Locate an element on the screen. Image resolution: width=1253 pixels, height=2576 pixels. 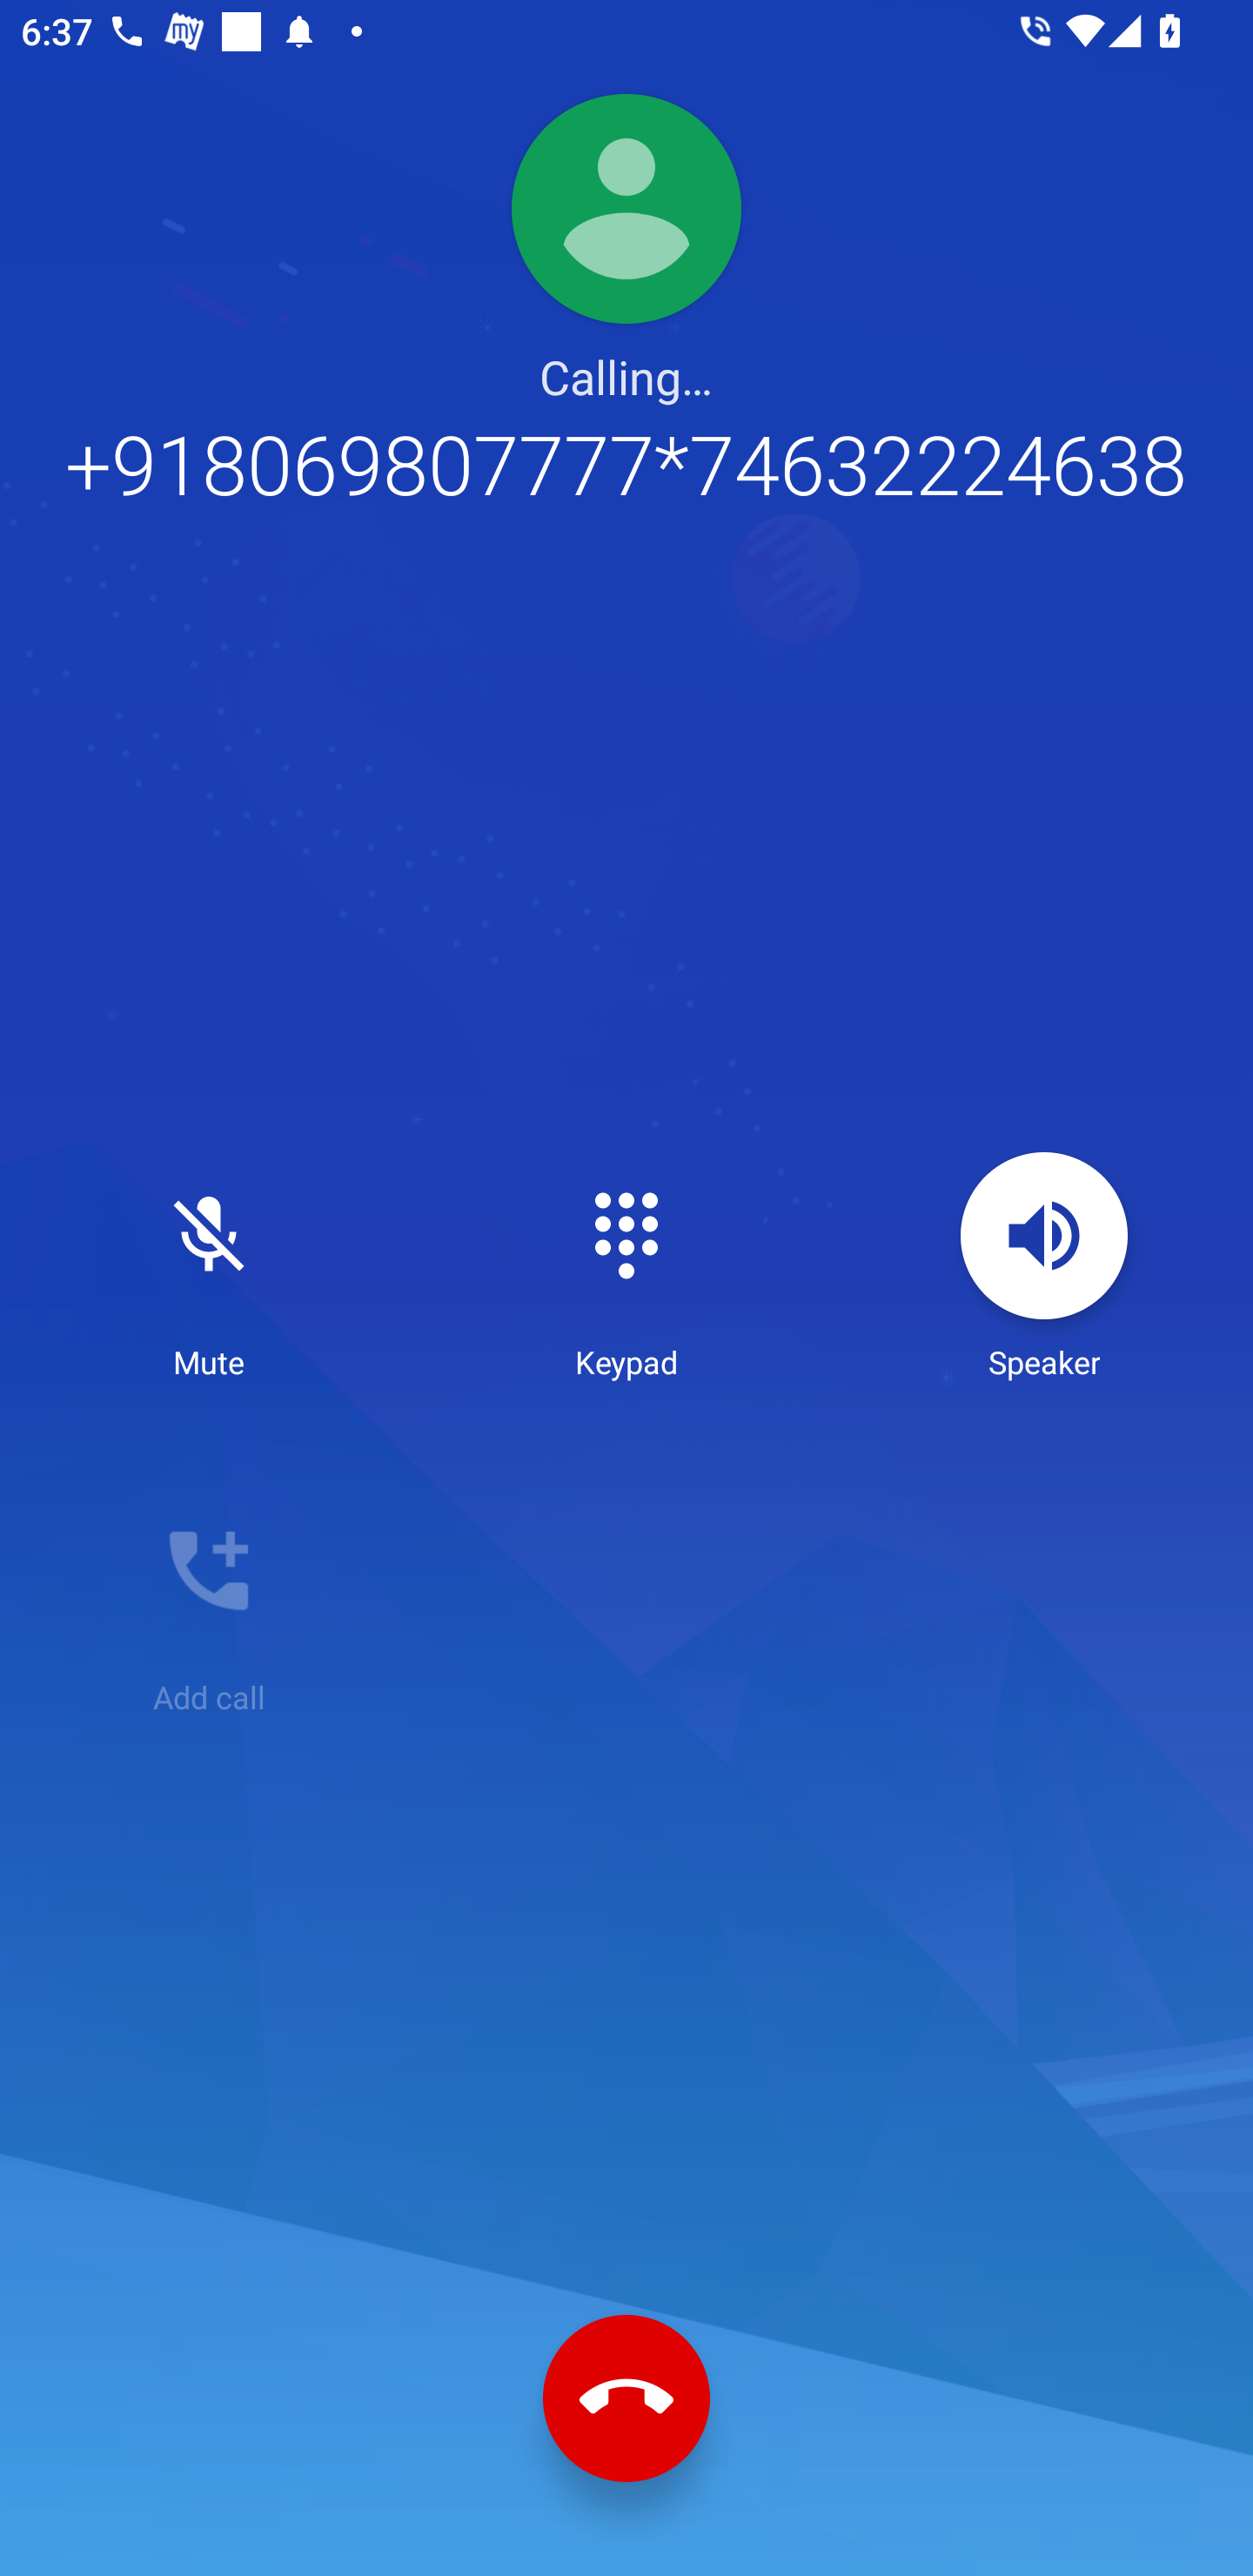
Keypad is located at coordinates (626, 1267).